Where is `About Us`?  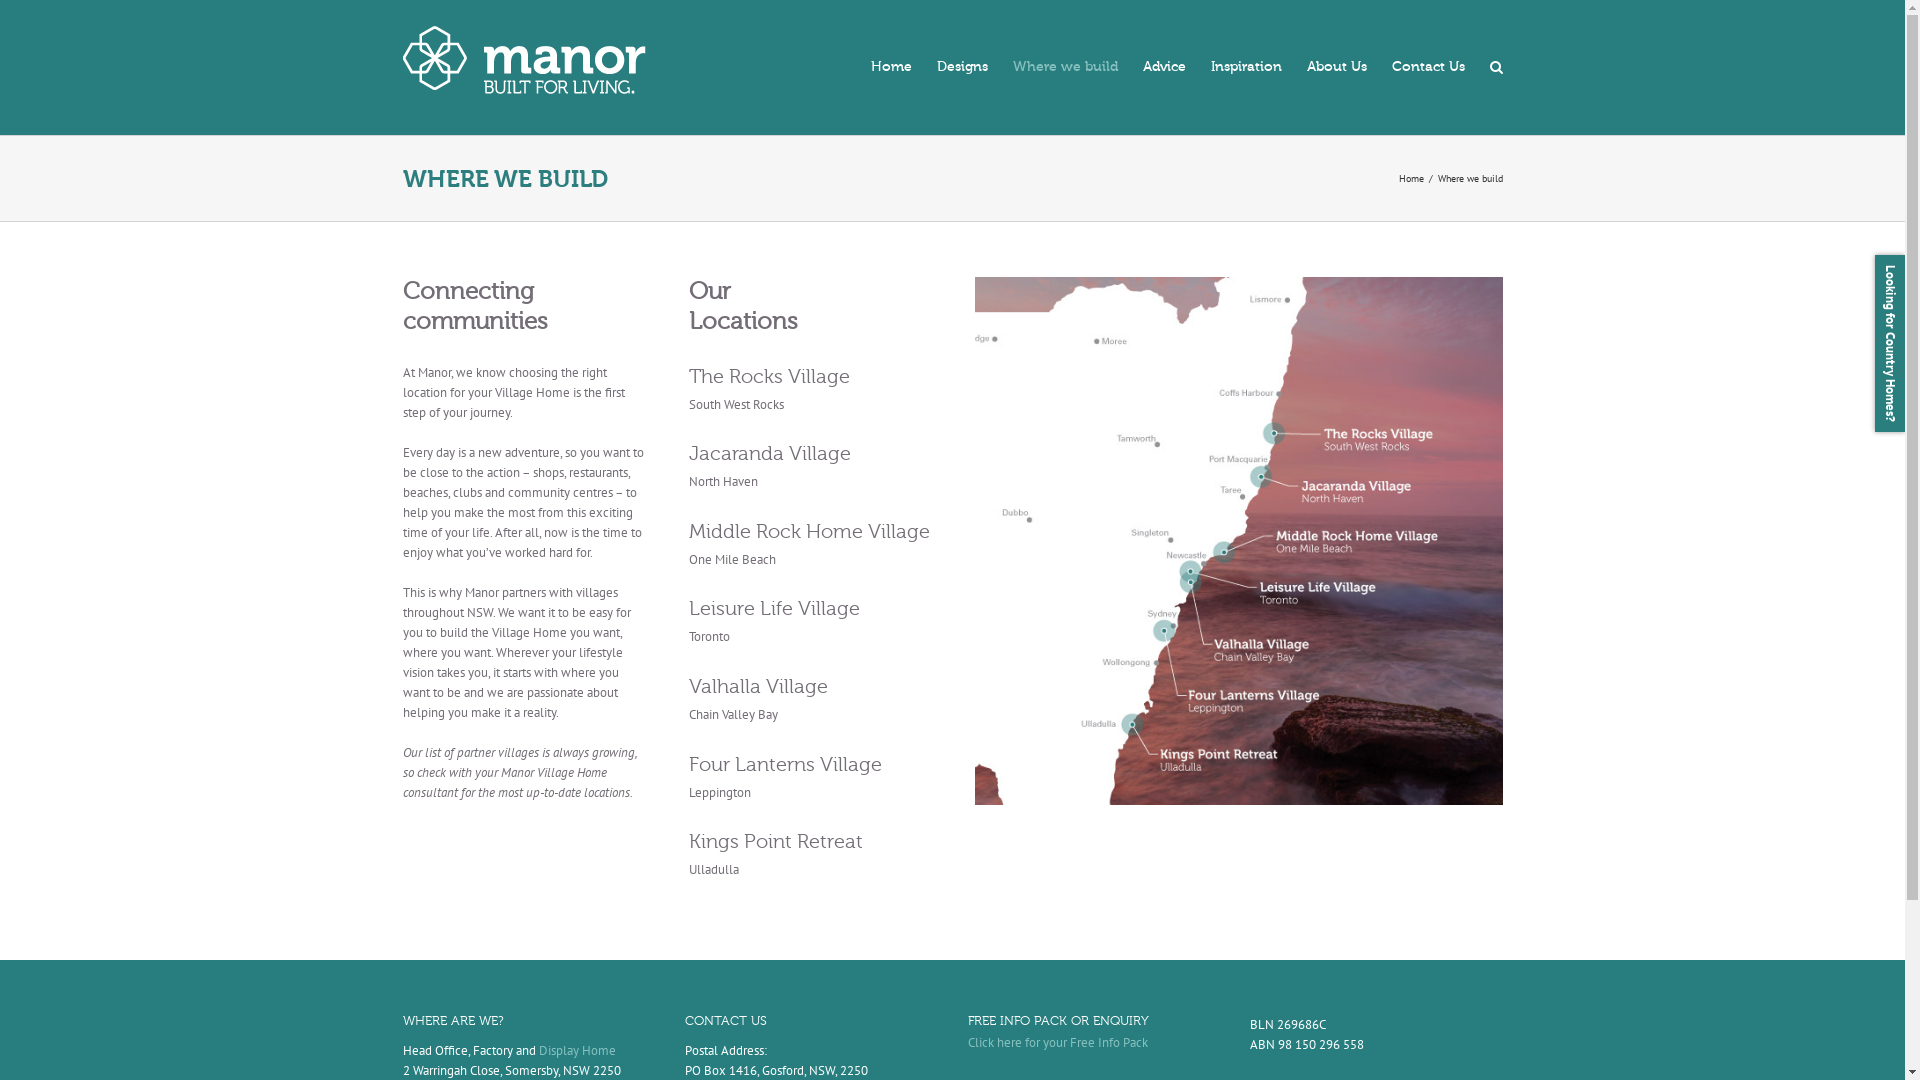 About Us is located at coordinates (1336, 68).